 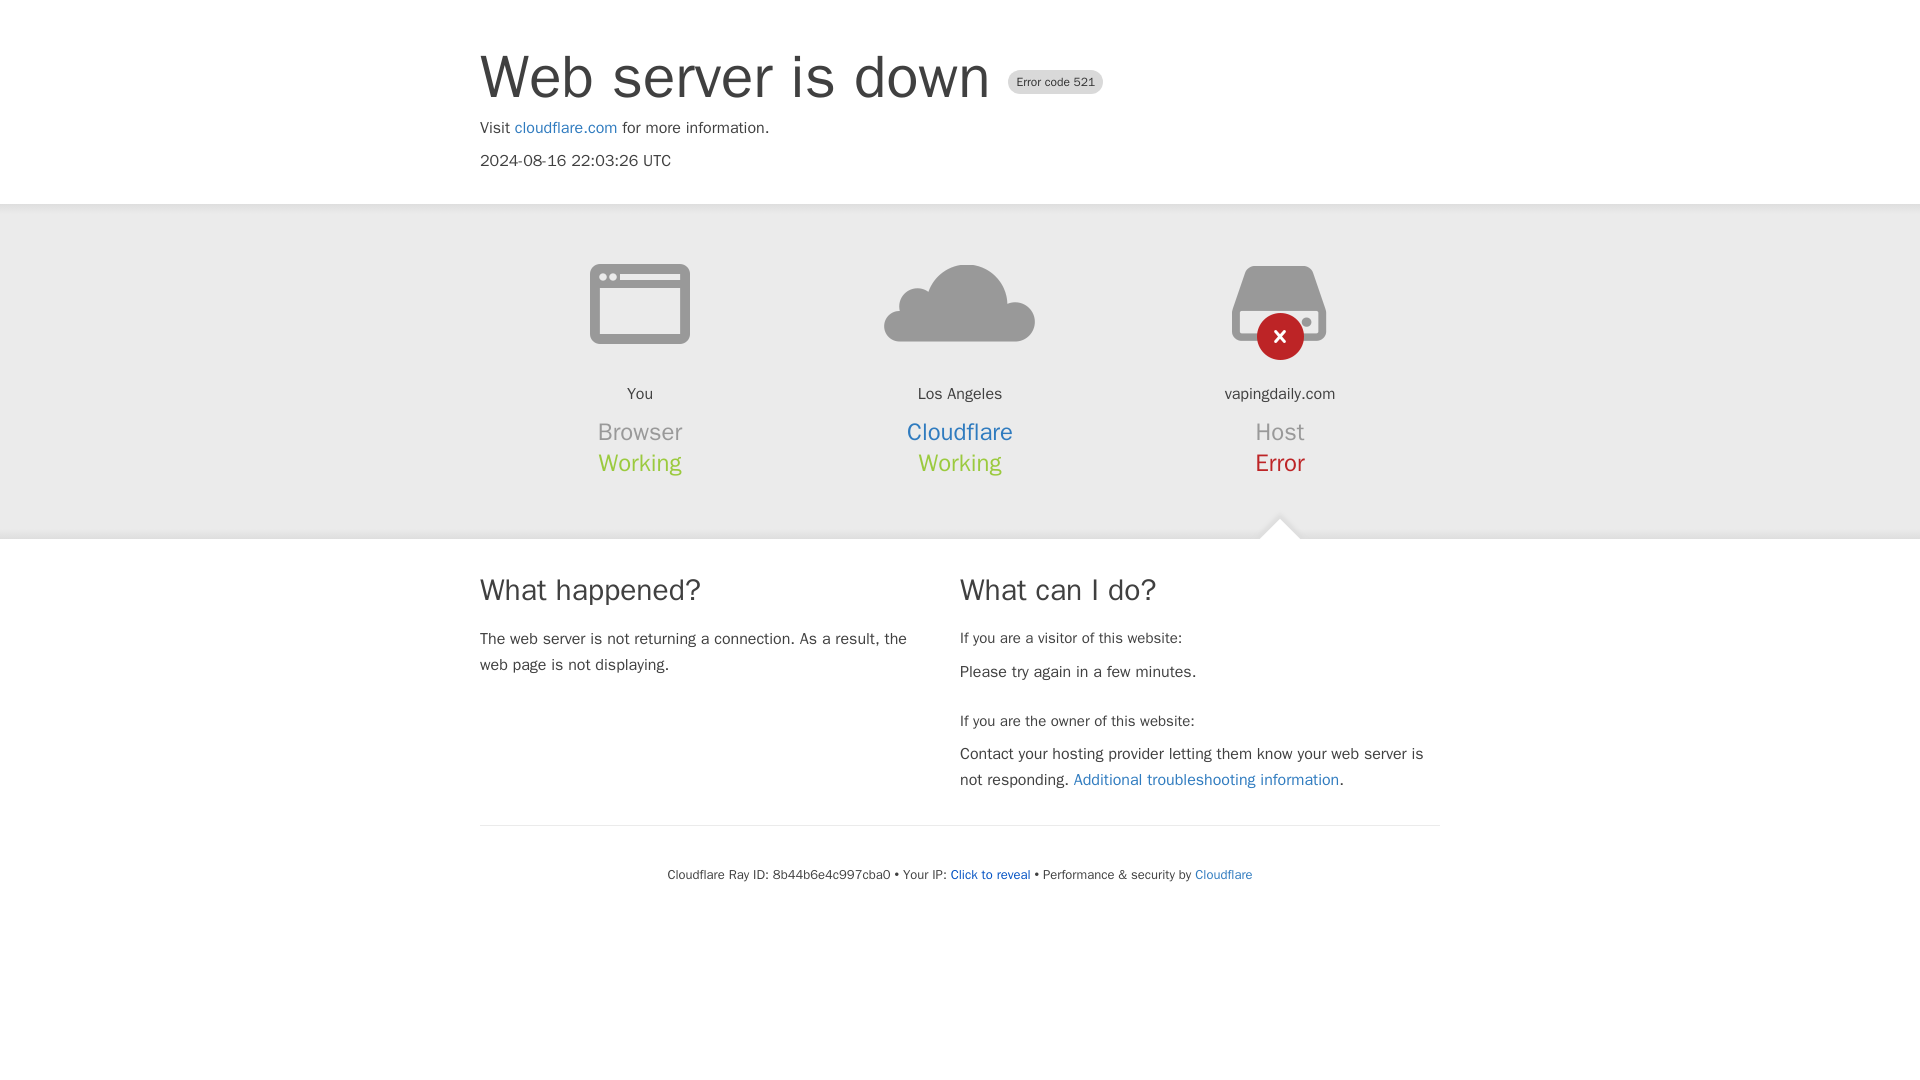 What do you see at coordinates (566, 128) in the screenshot?
I see `cloudflare.com` at bounding box center [566, 128].